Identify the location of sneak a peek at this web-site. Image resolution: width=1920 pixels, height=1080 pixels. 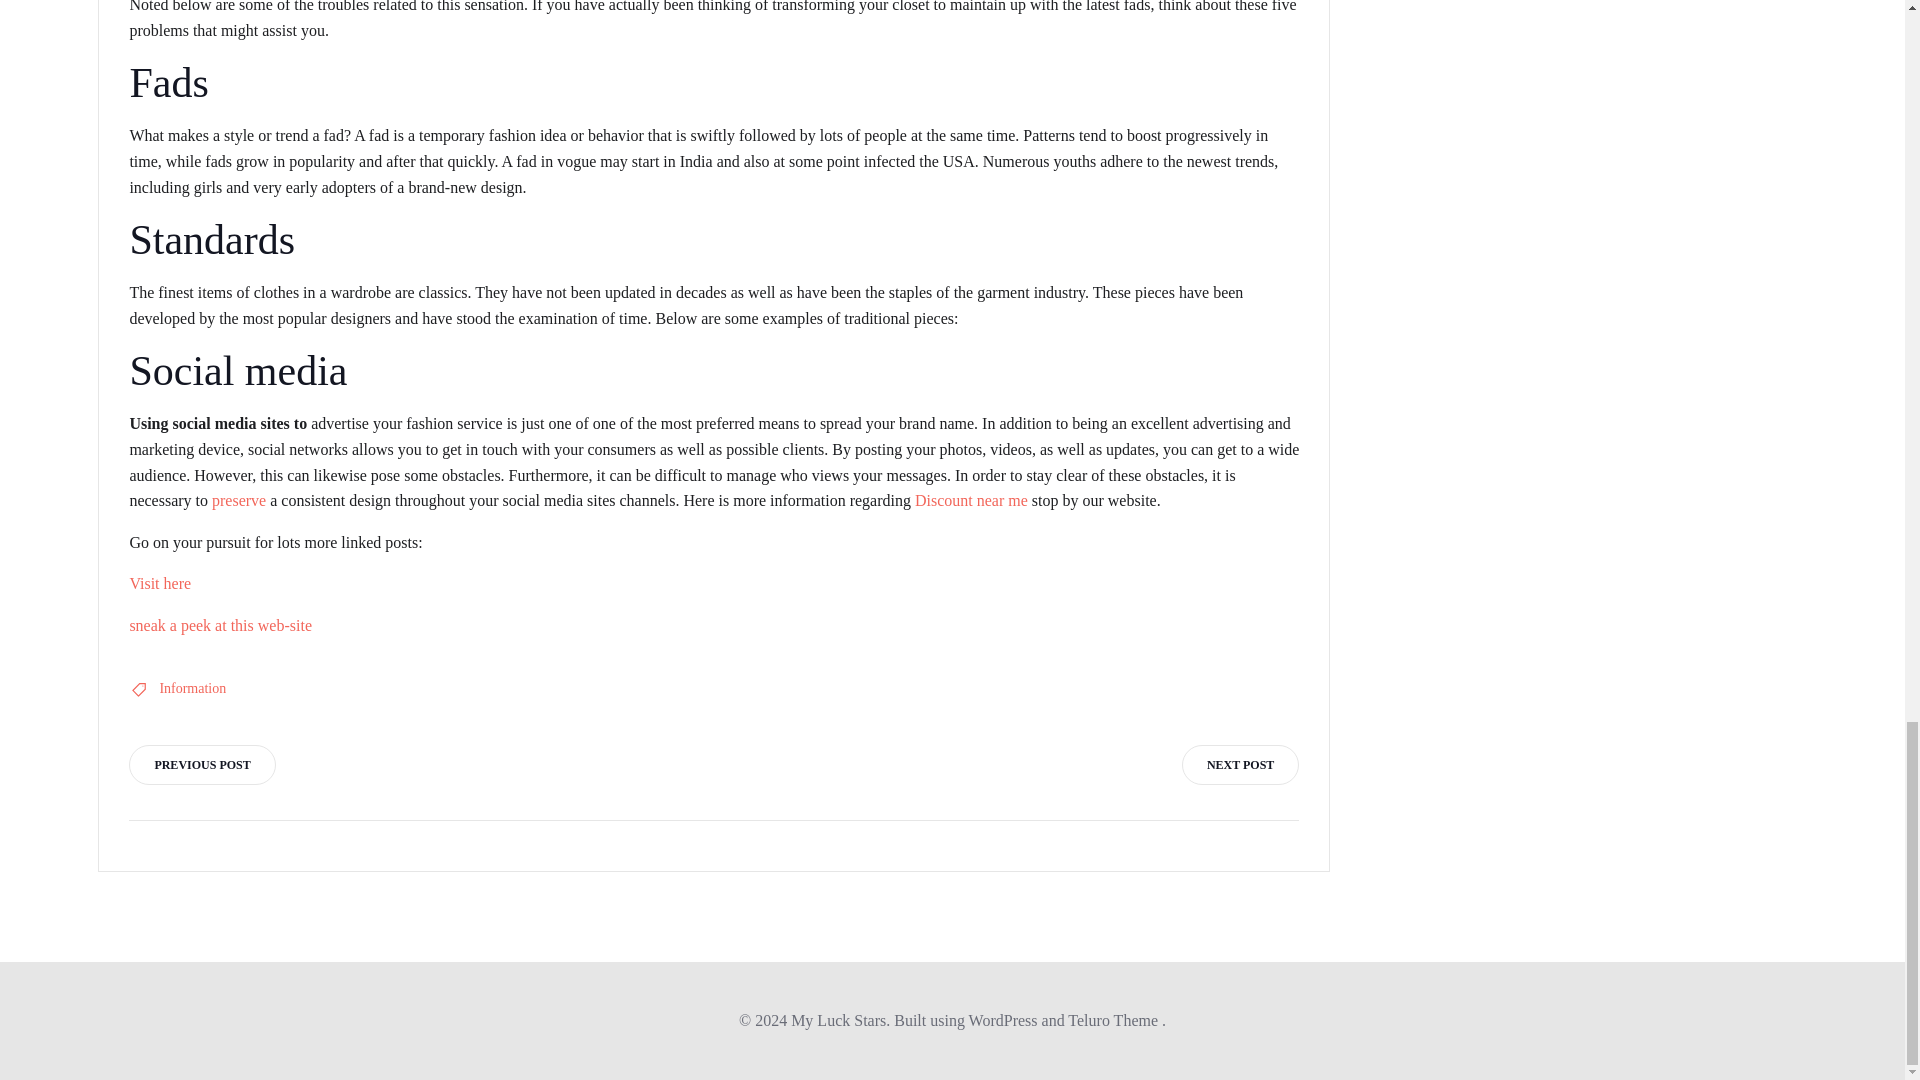
(220, 624).